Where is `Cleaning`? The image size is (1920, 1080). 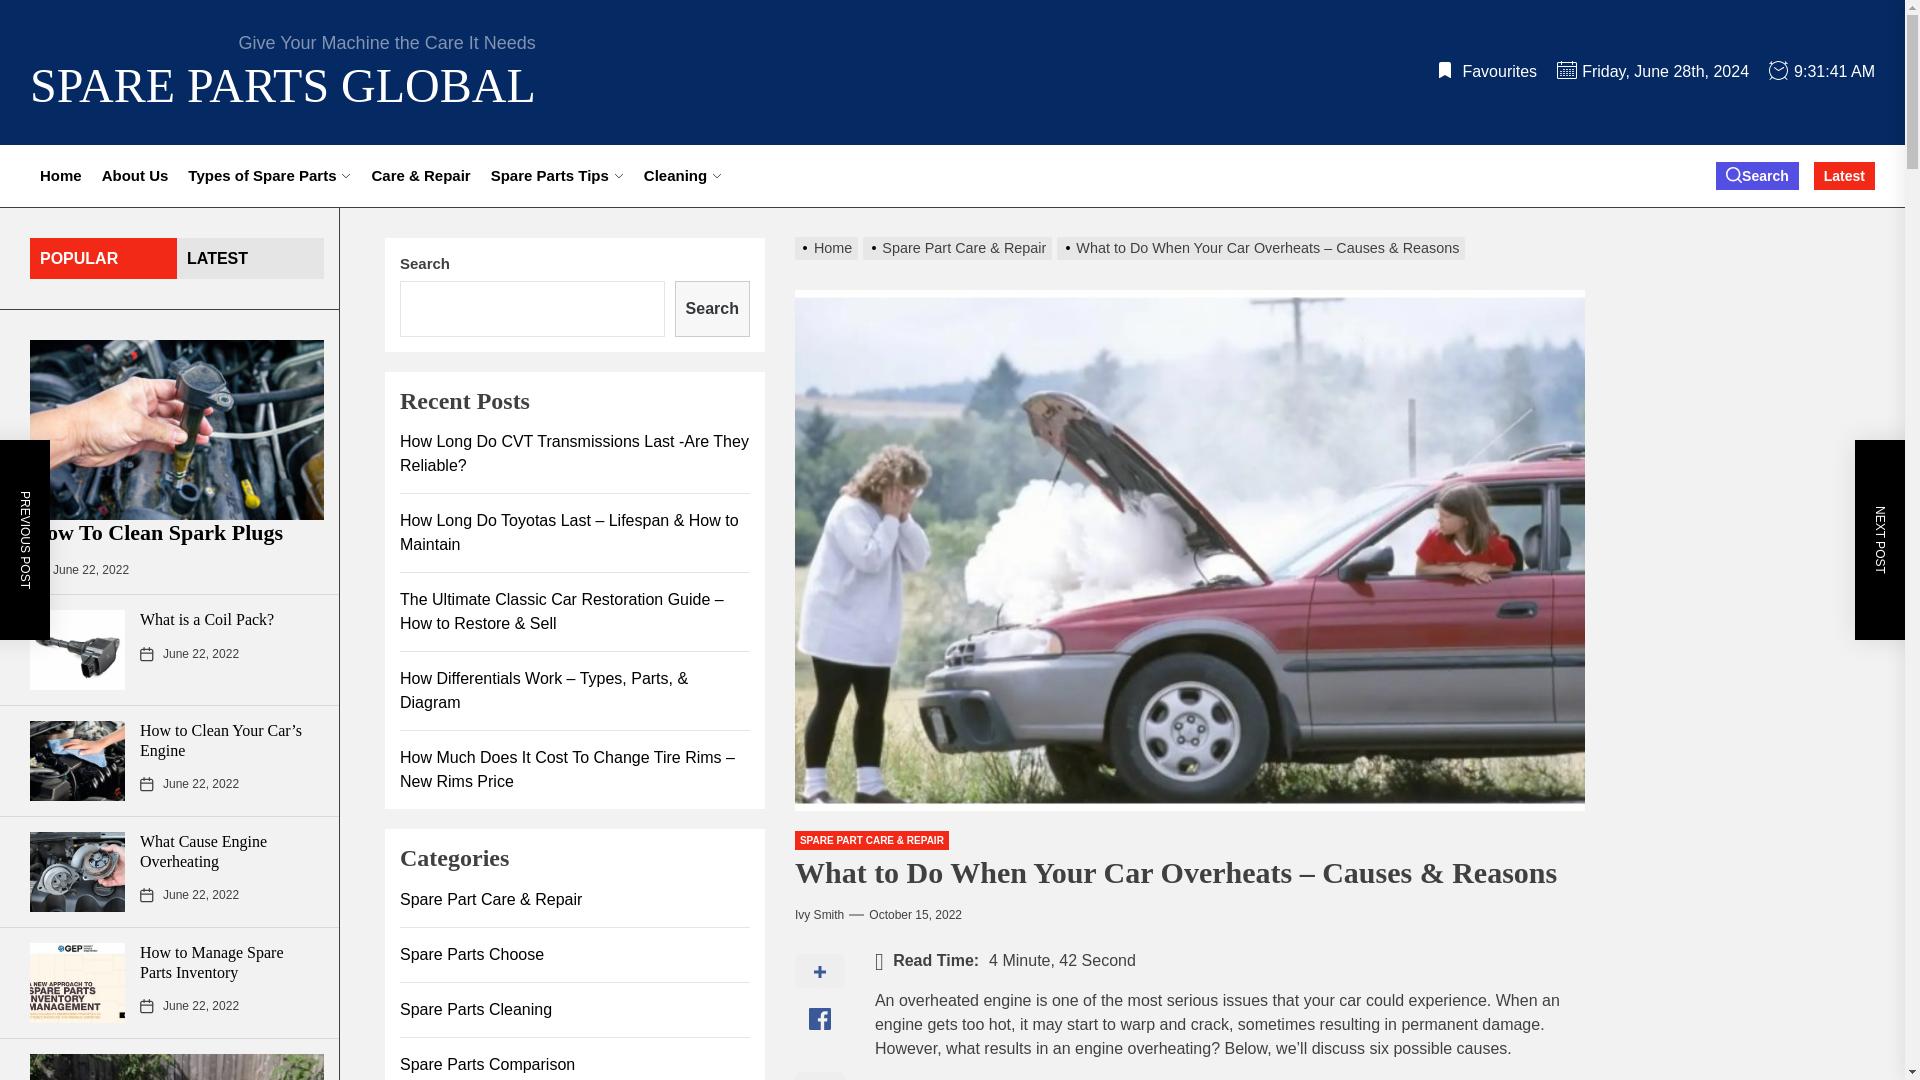
Cleaning is located at coordinates (682, 176).